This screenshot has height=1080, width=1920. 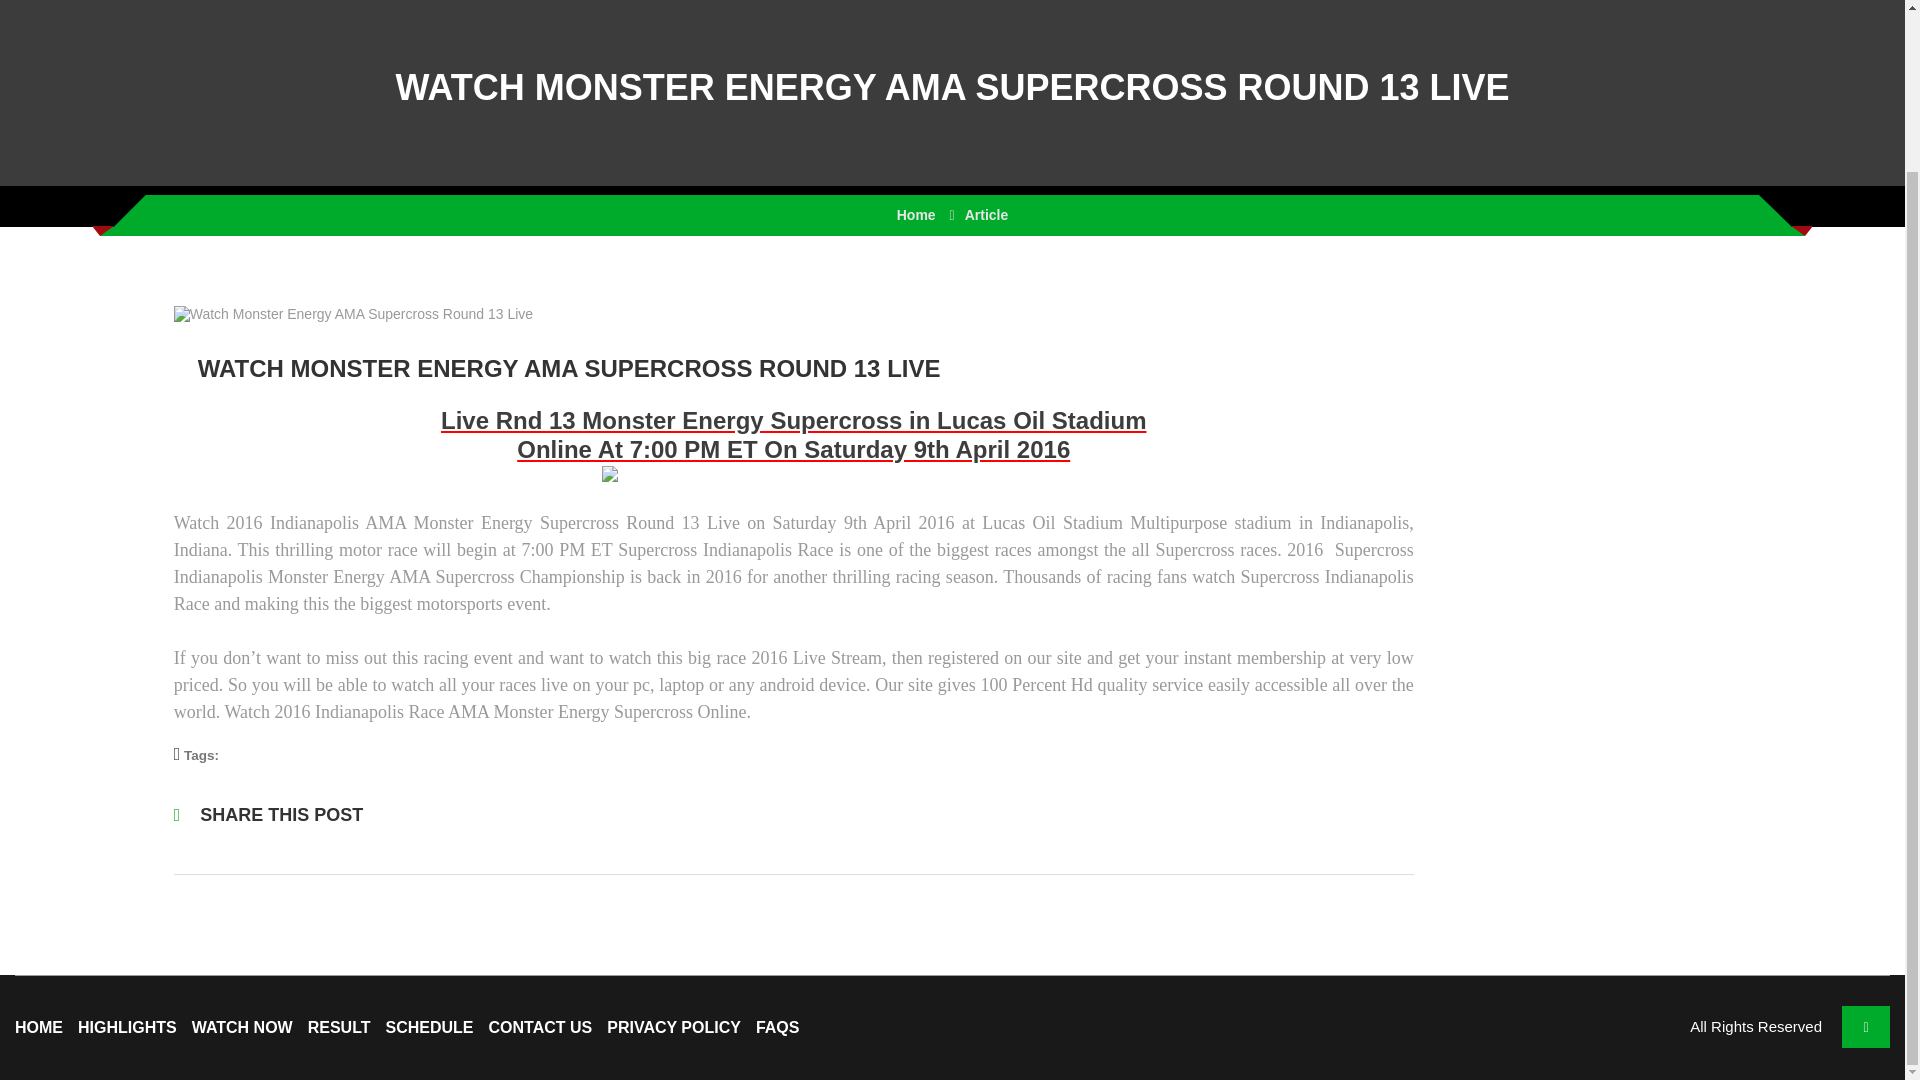 What do you see at coordinates (541, 1027) in the screenshot?
I see `CONTACT US` at bounding box center [541, 1027].